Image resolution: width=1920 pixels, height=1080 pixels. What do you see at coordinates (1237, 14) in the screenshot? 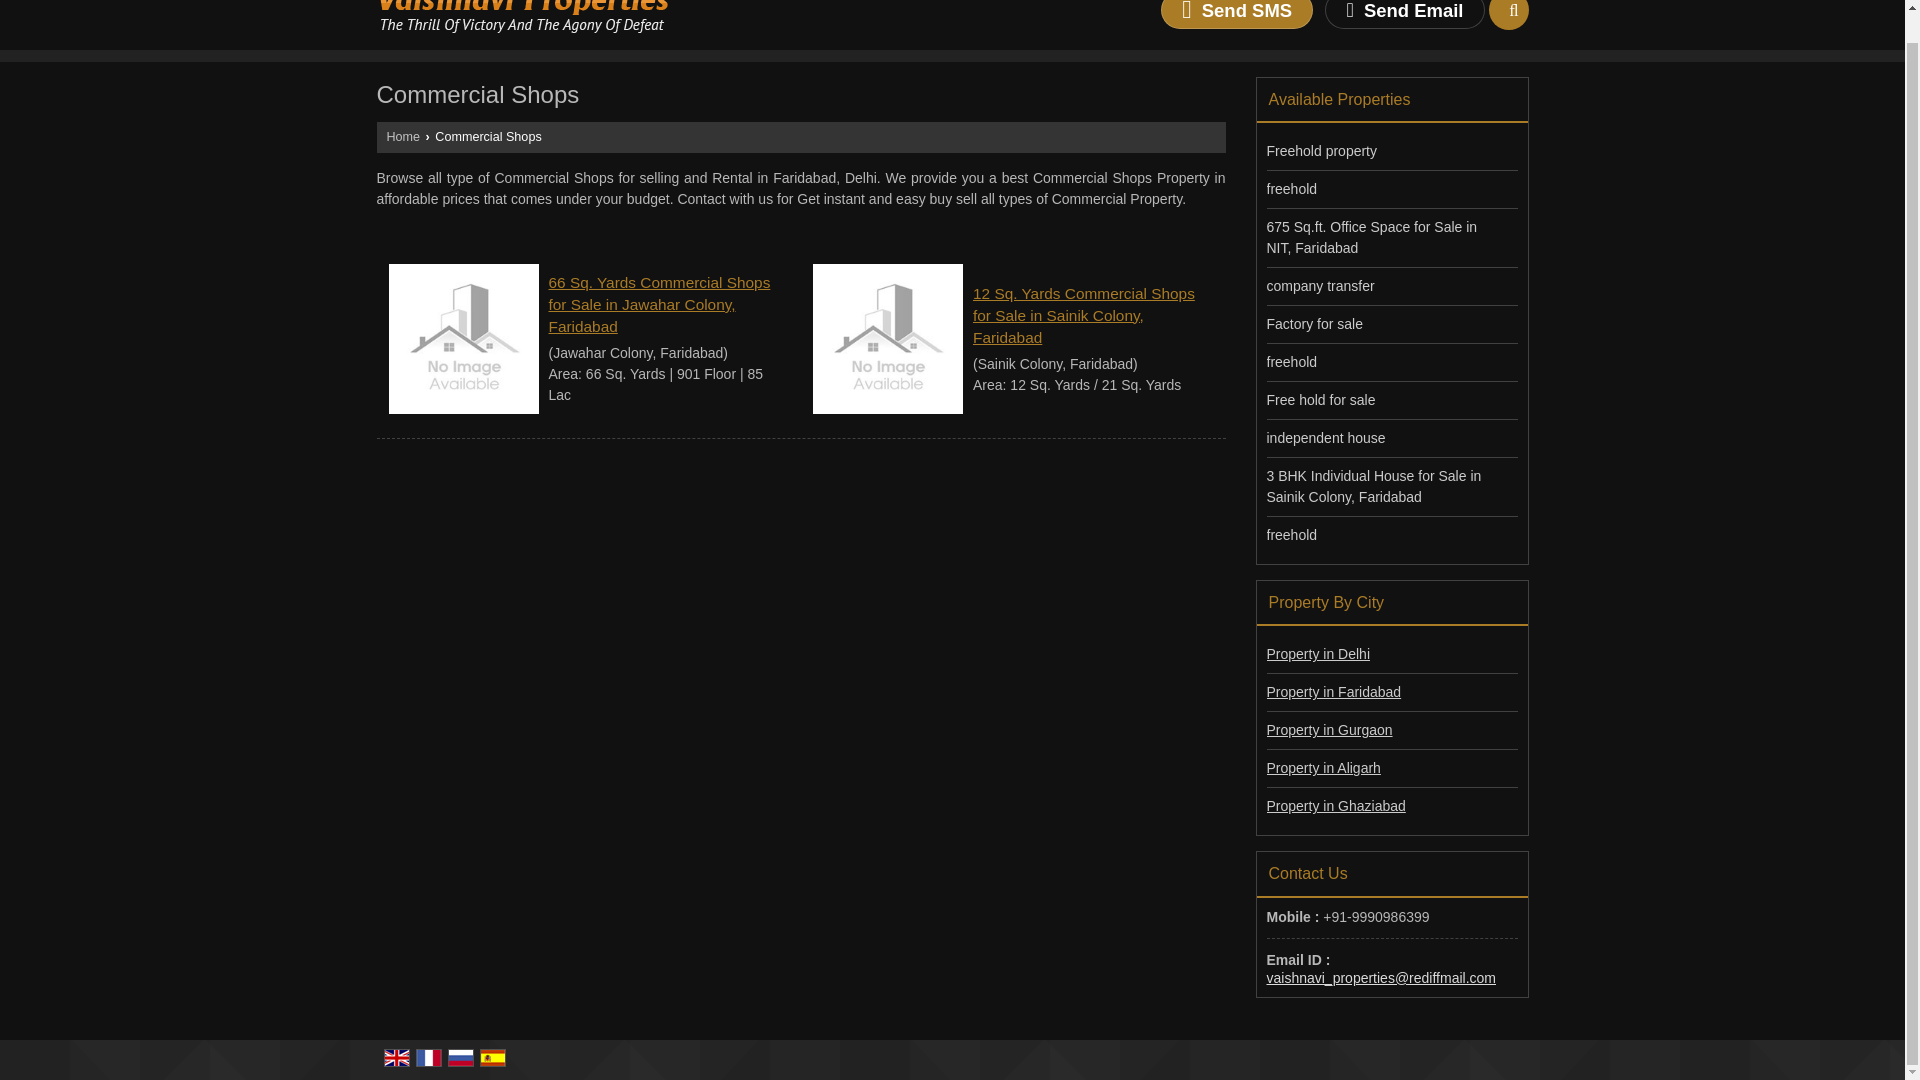
I see `Send SMS` at bounding box center [1237, 14].